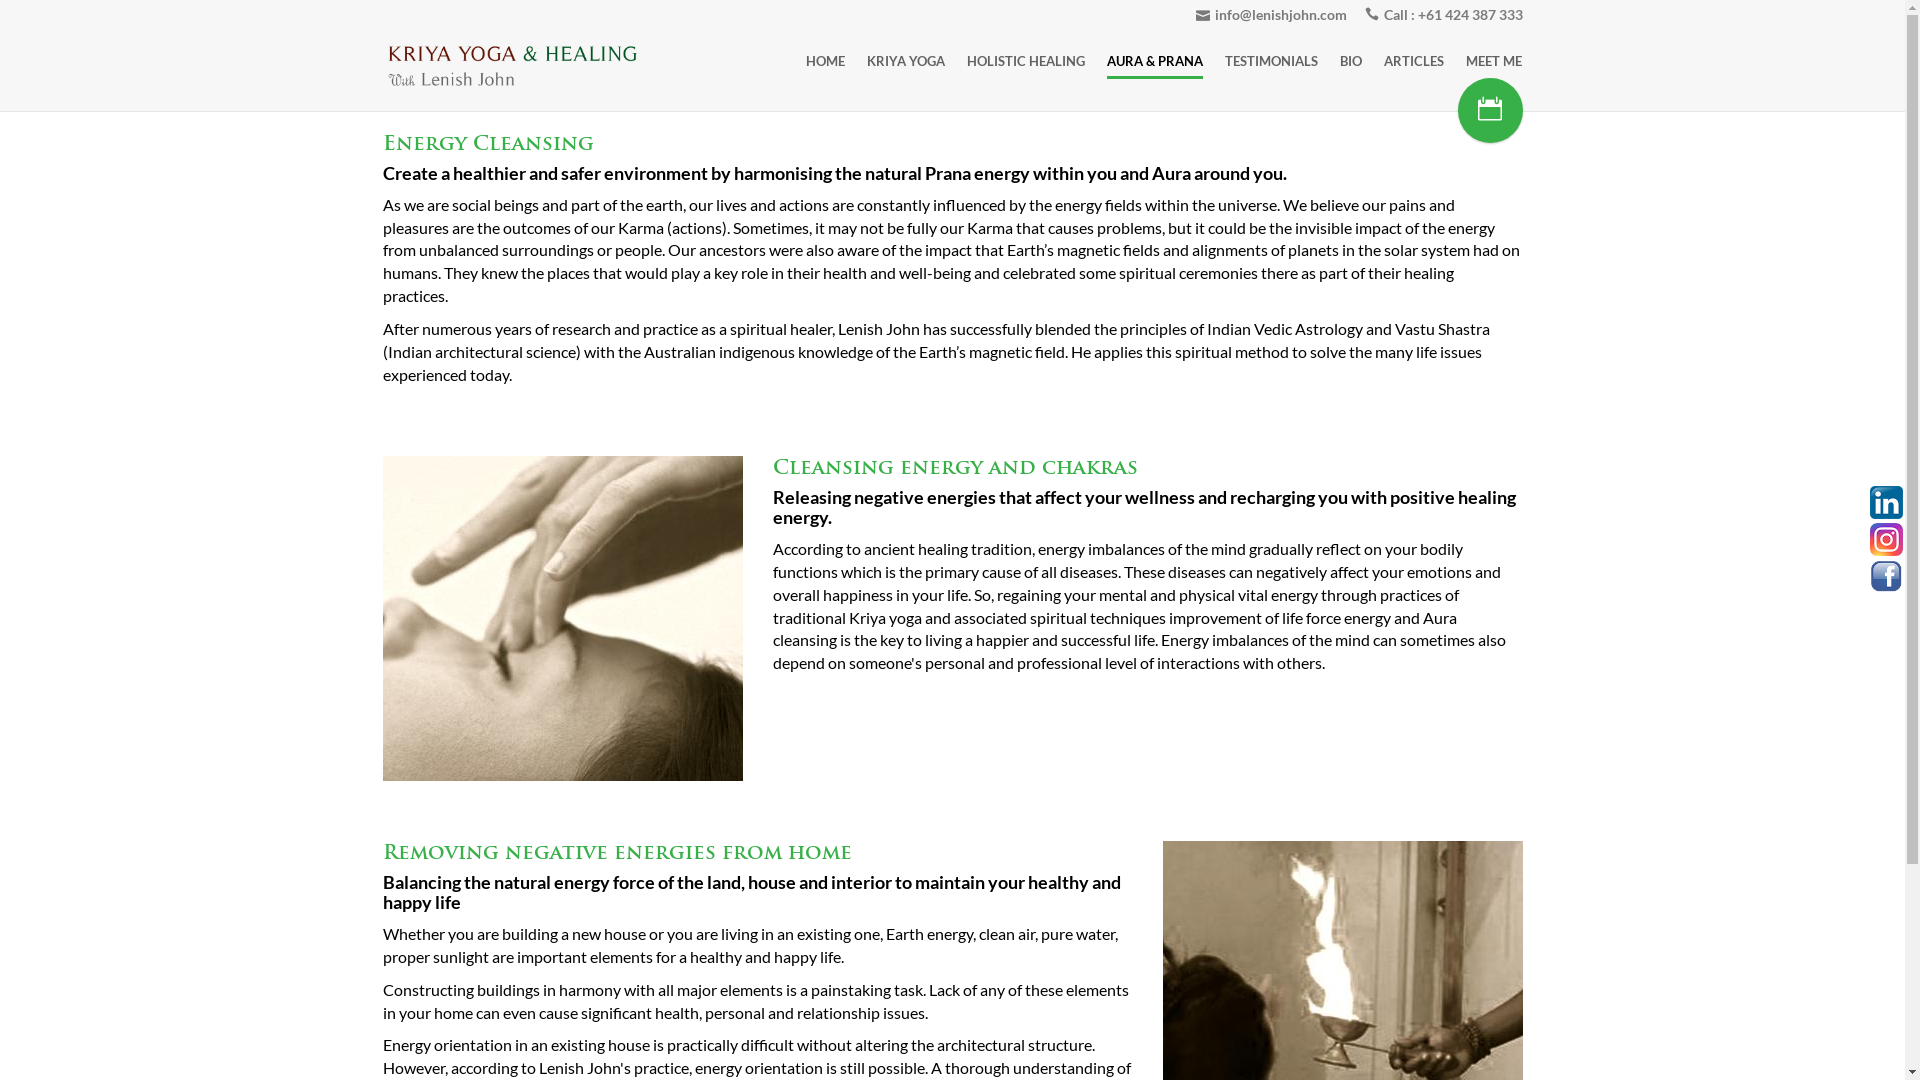 The image size is (1920, 1080). Describe the element at coordinates (1494, 61) in the screenshot. I see `MEET ME` at that location.